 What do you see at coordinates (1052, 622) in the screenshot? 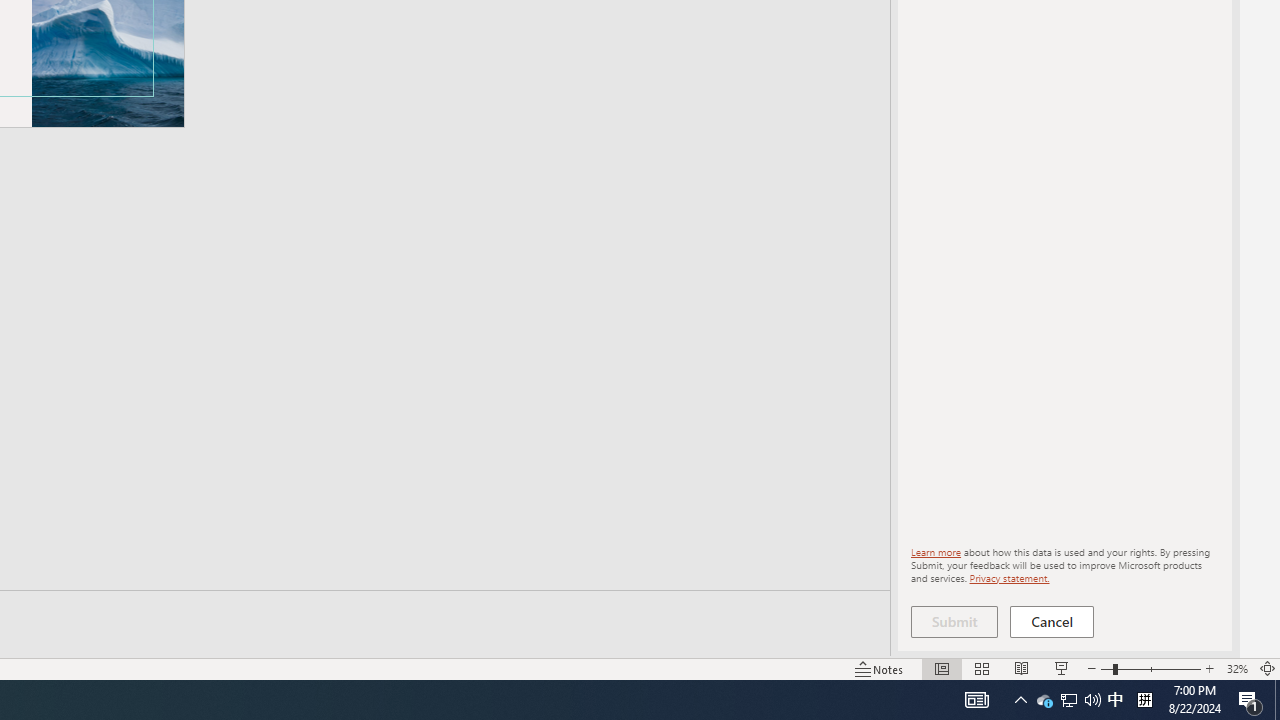
I see `Cancel` at bounding box center [1052, 622].